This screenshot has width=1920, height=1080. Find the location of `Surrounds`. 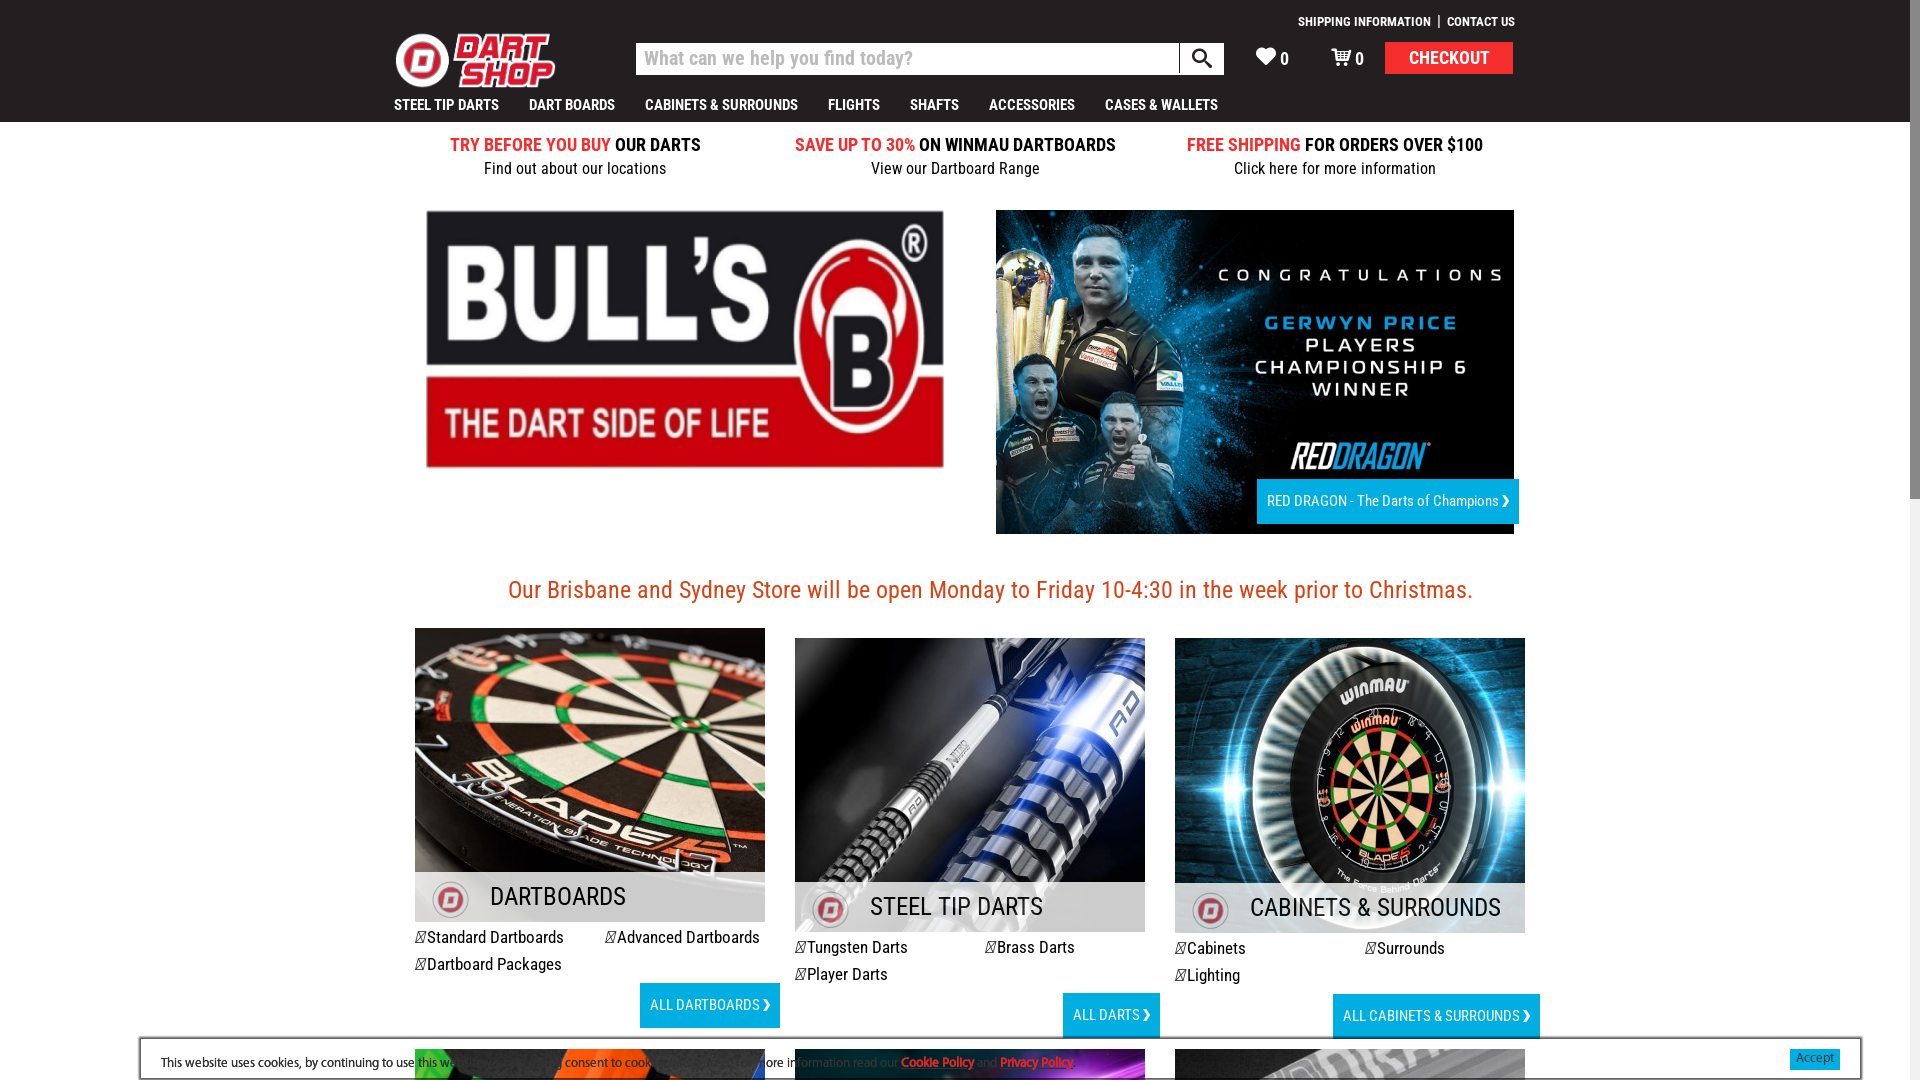

Surrounds is located at coordinates (1411, 948).